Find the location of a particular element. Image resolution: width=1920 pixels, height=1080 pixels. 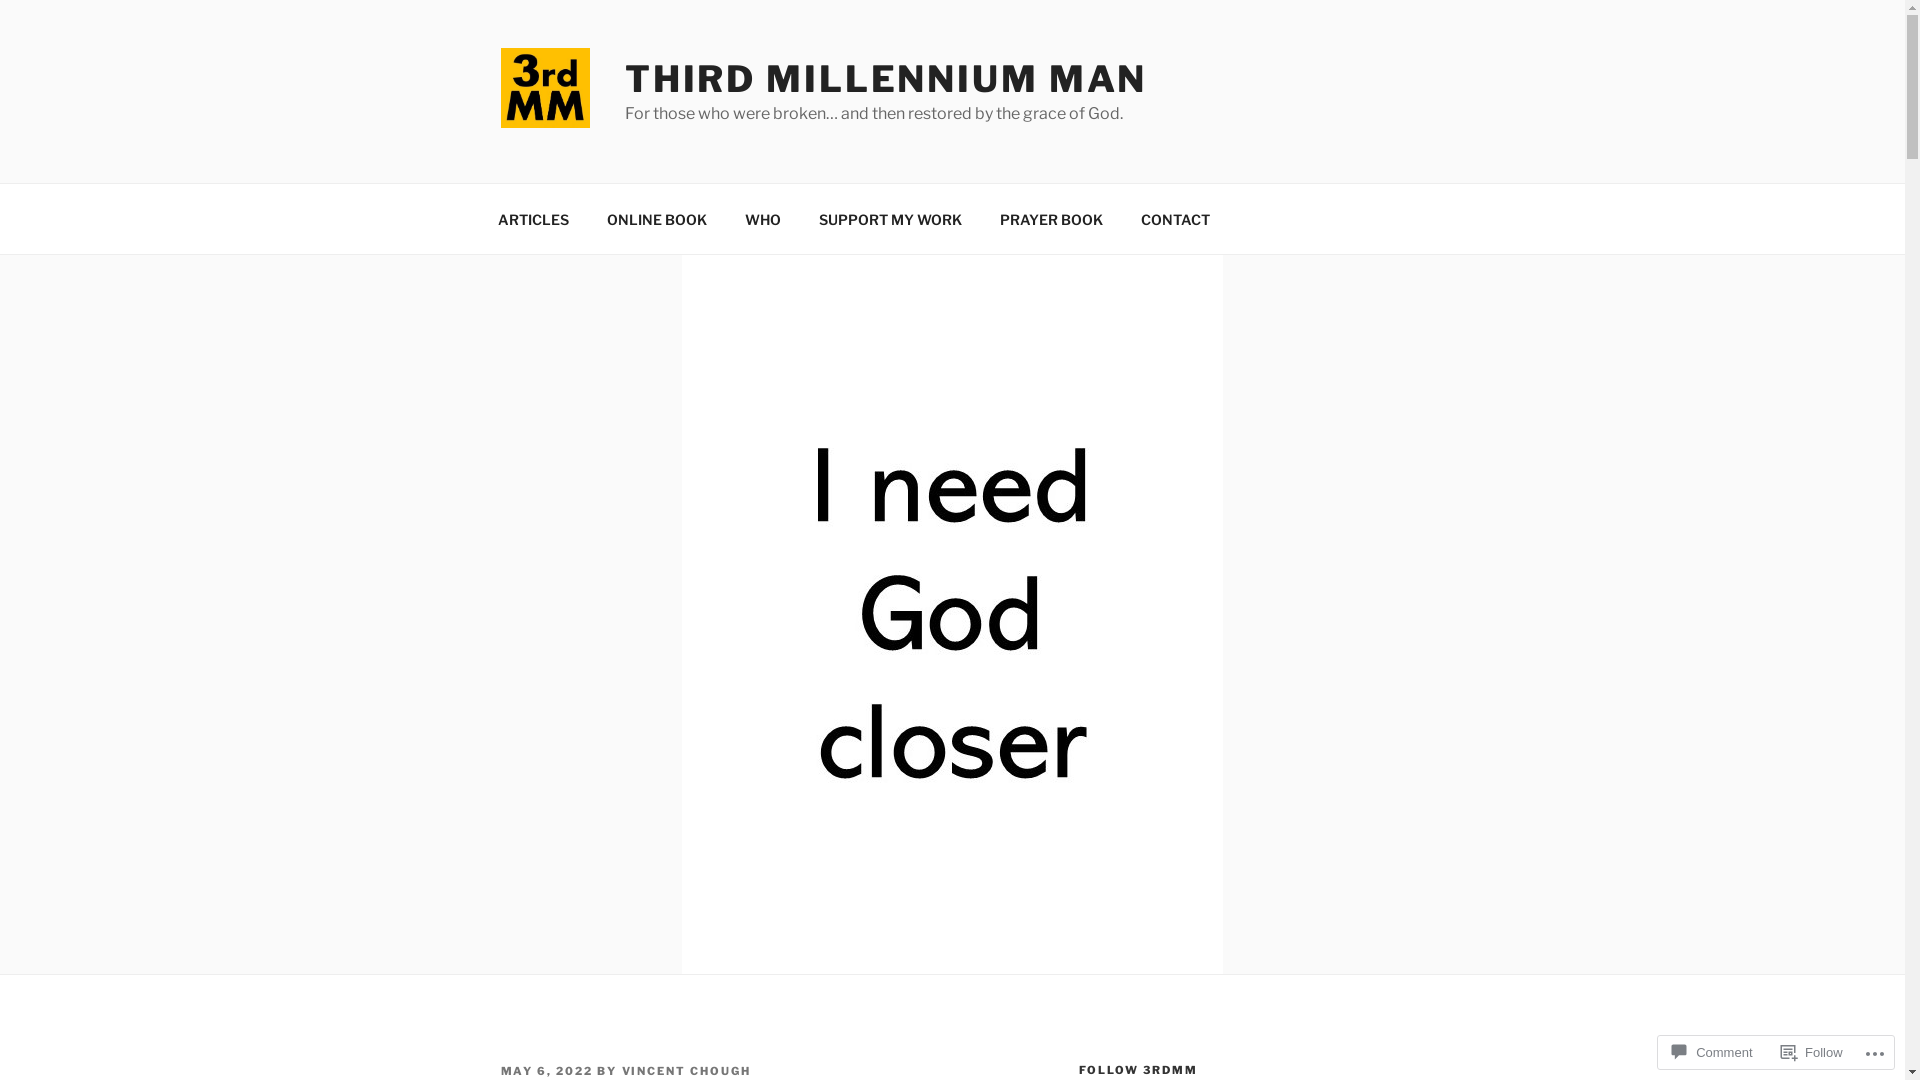

PRAYER BOOK is located at coordinates (1051, 218).